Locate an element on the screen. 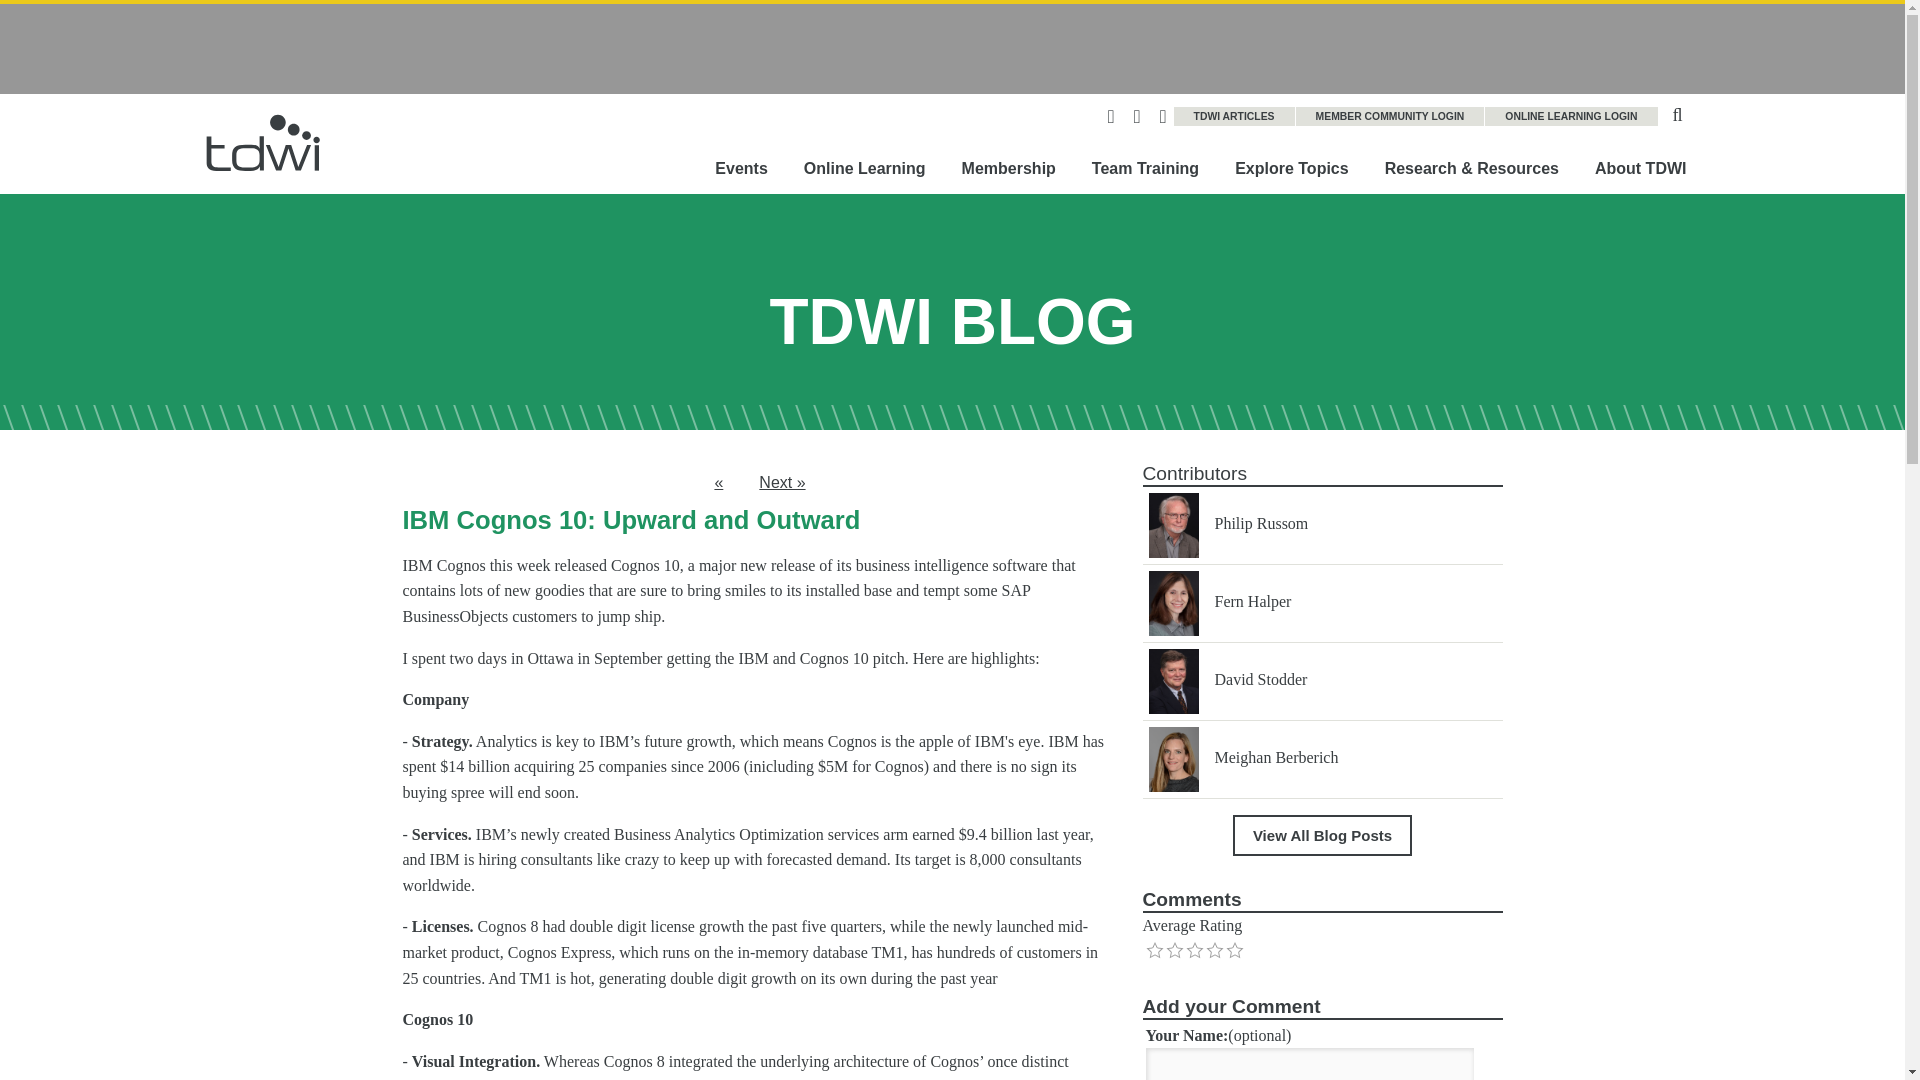 The height and width of the screenshot is (1080, 1920). 3rd party ad content is located at coordinates (951, 48).